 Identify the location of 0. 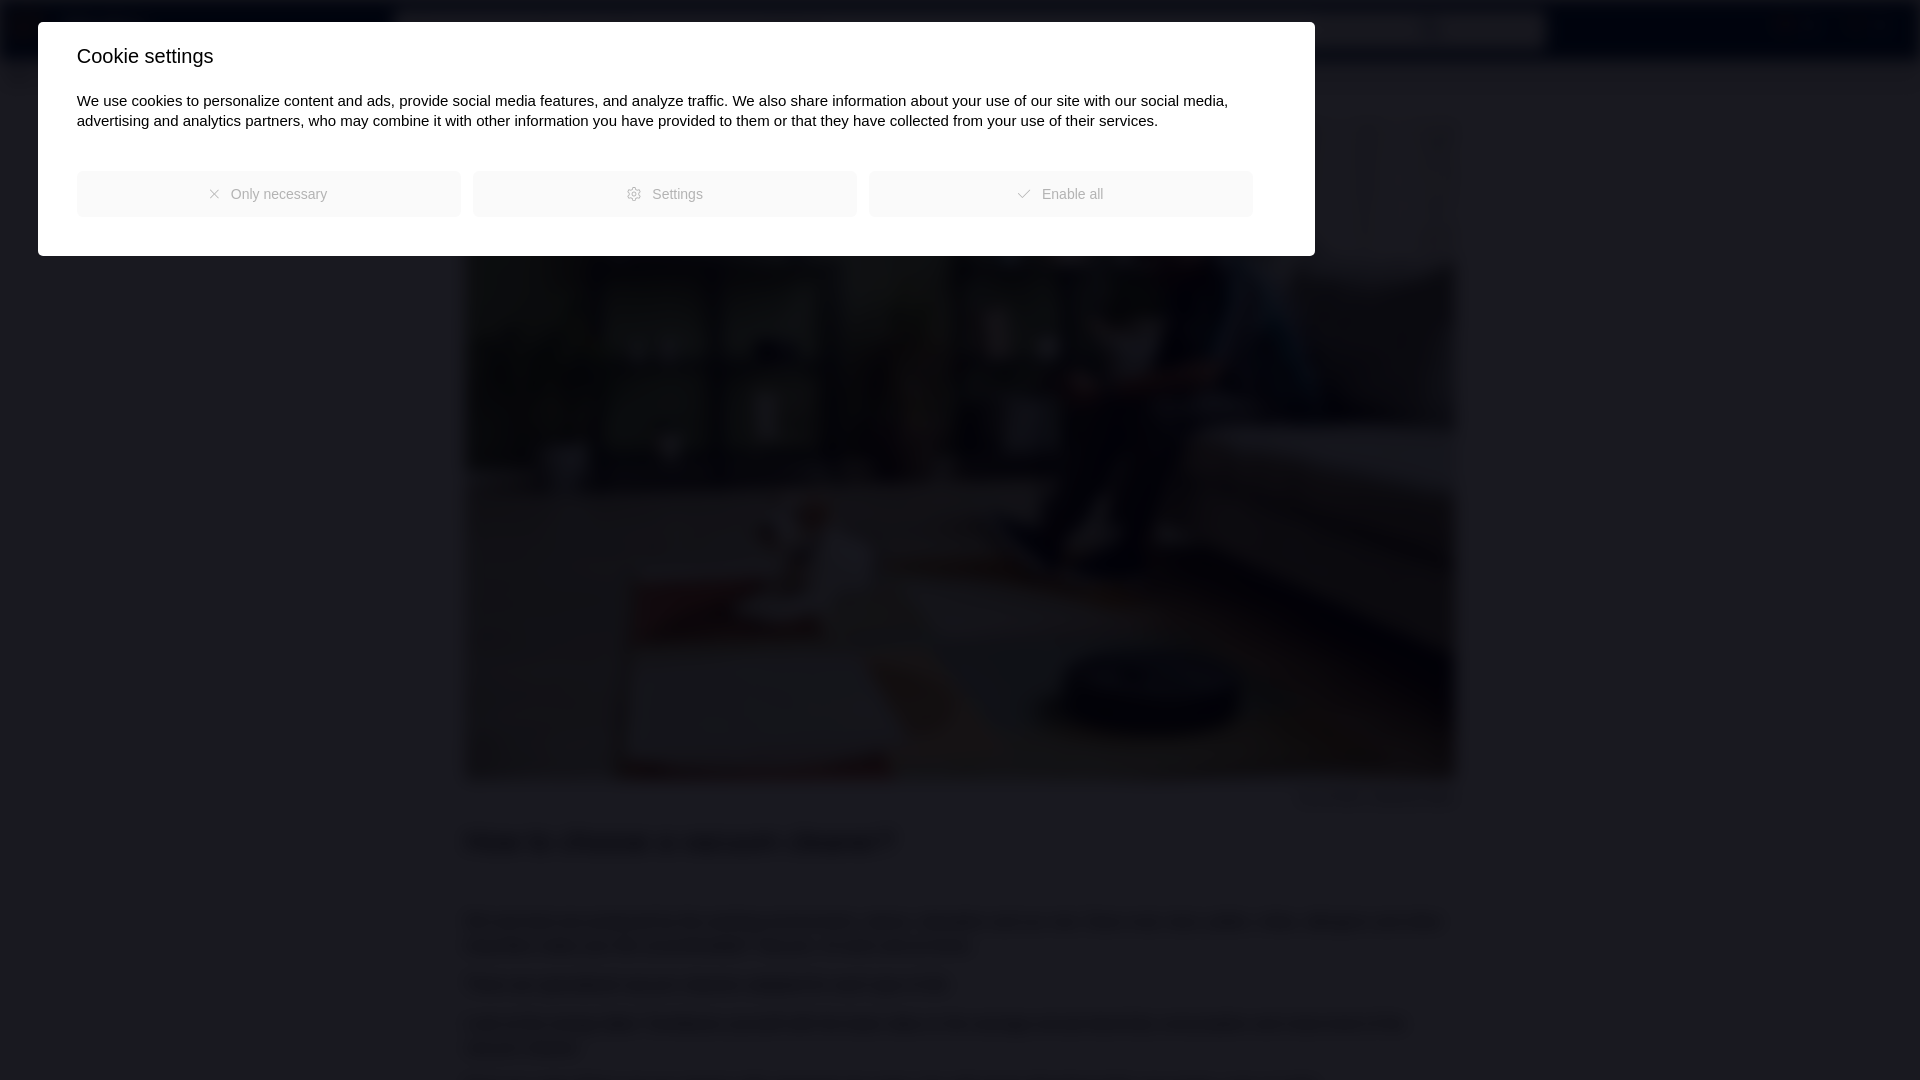
(1792, 26).